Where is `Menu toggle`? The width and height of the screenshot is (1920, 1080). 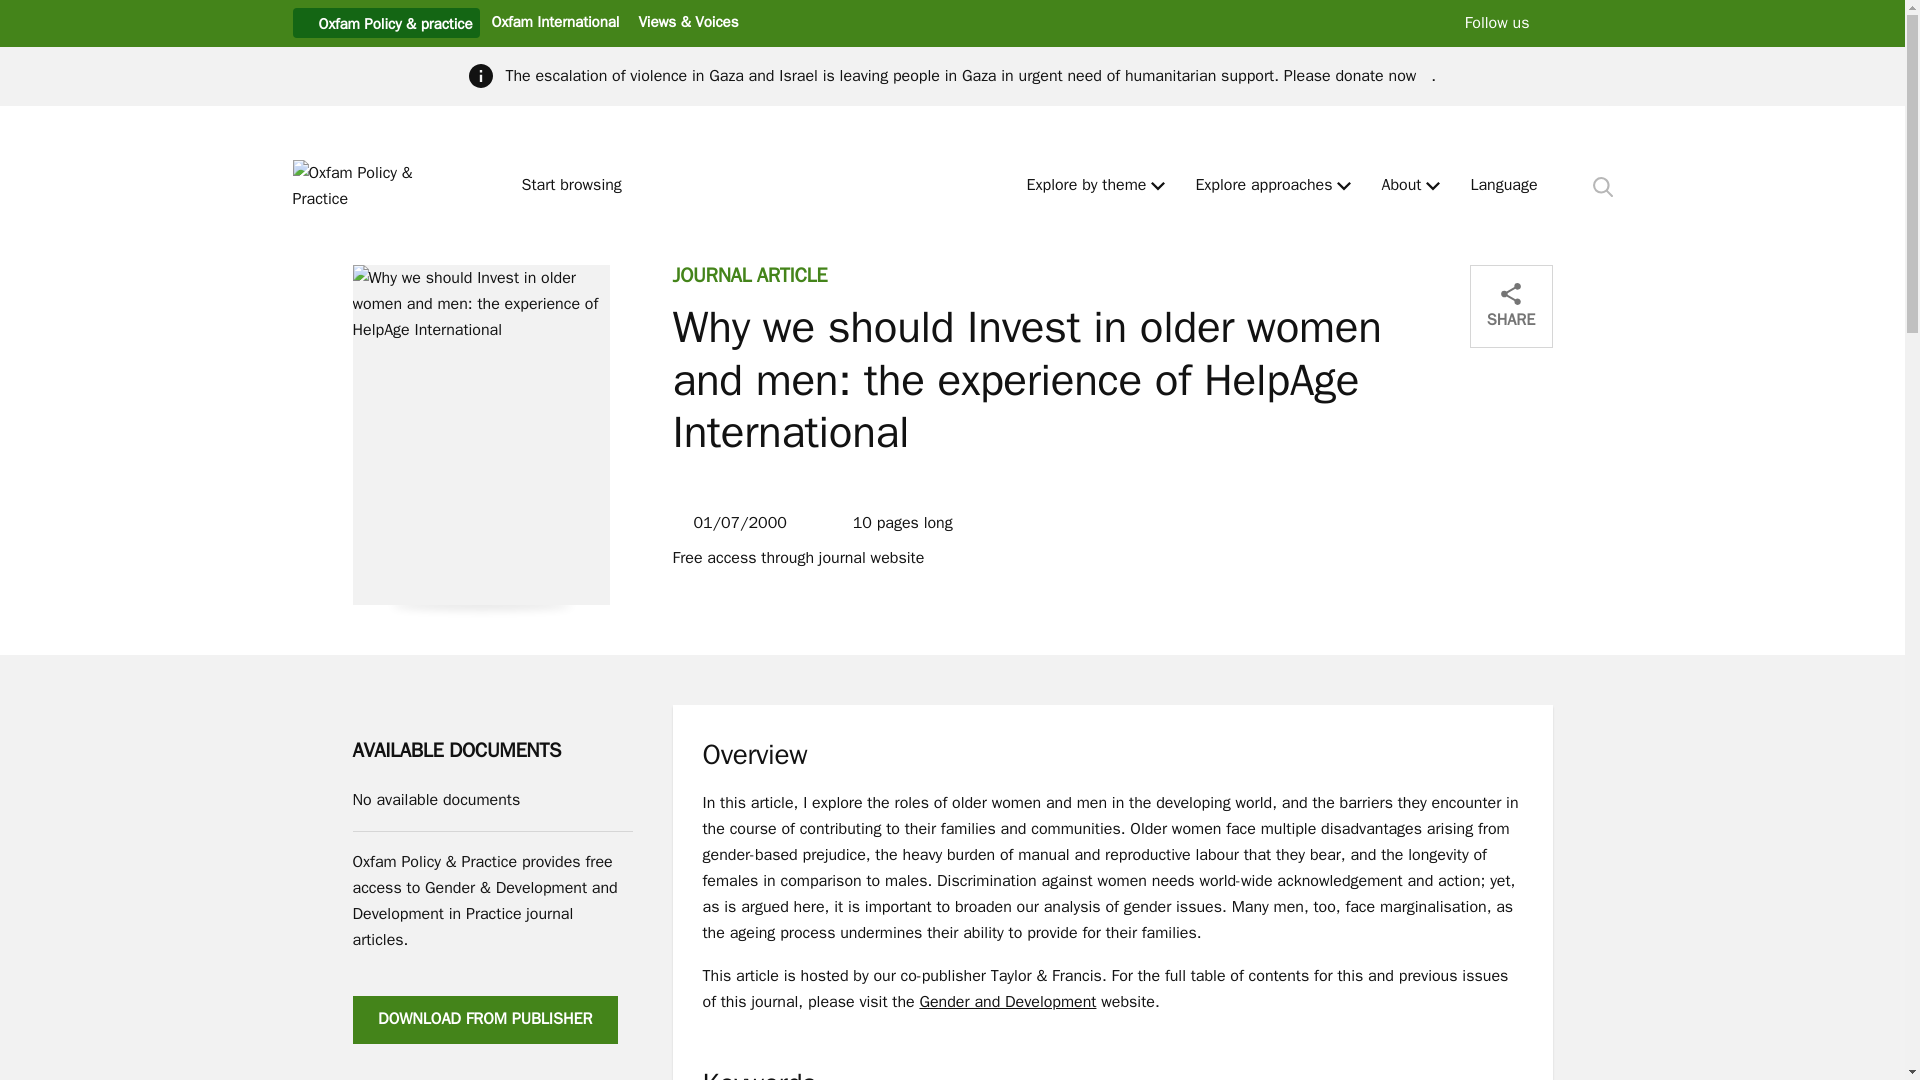 Menu toggle is located at coordinates (1433, 186).